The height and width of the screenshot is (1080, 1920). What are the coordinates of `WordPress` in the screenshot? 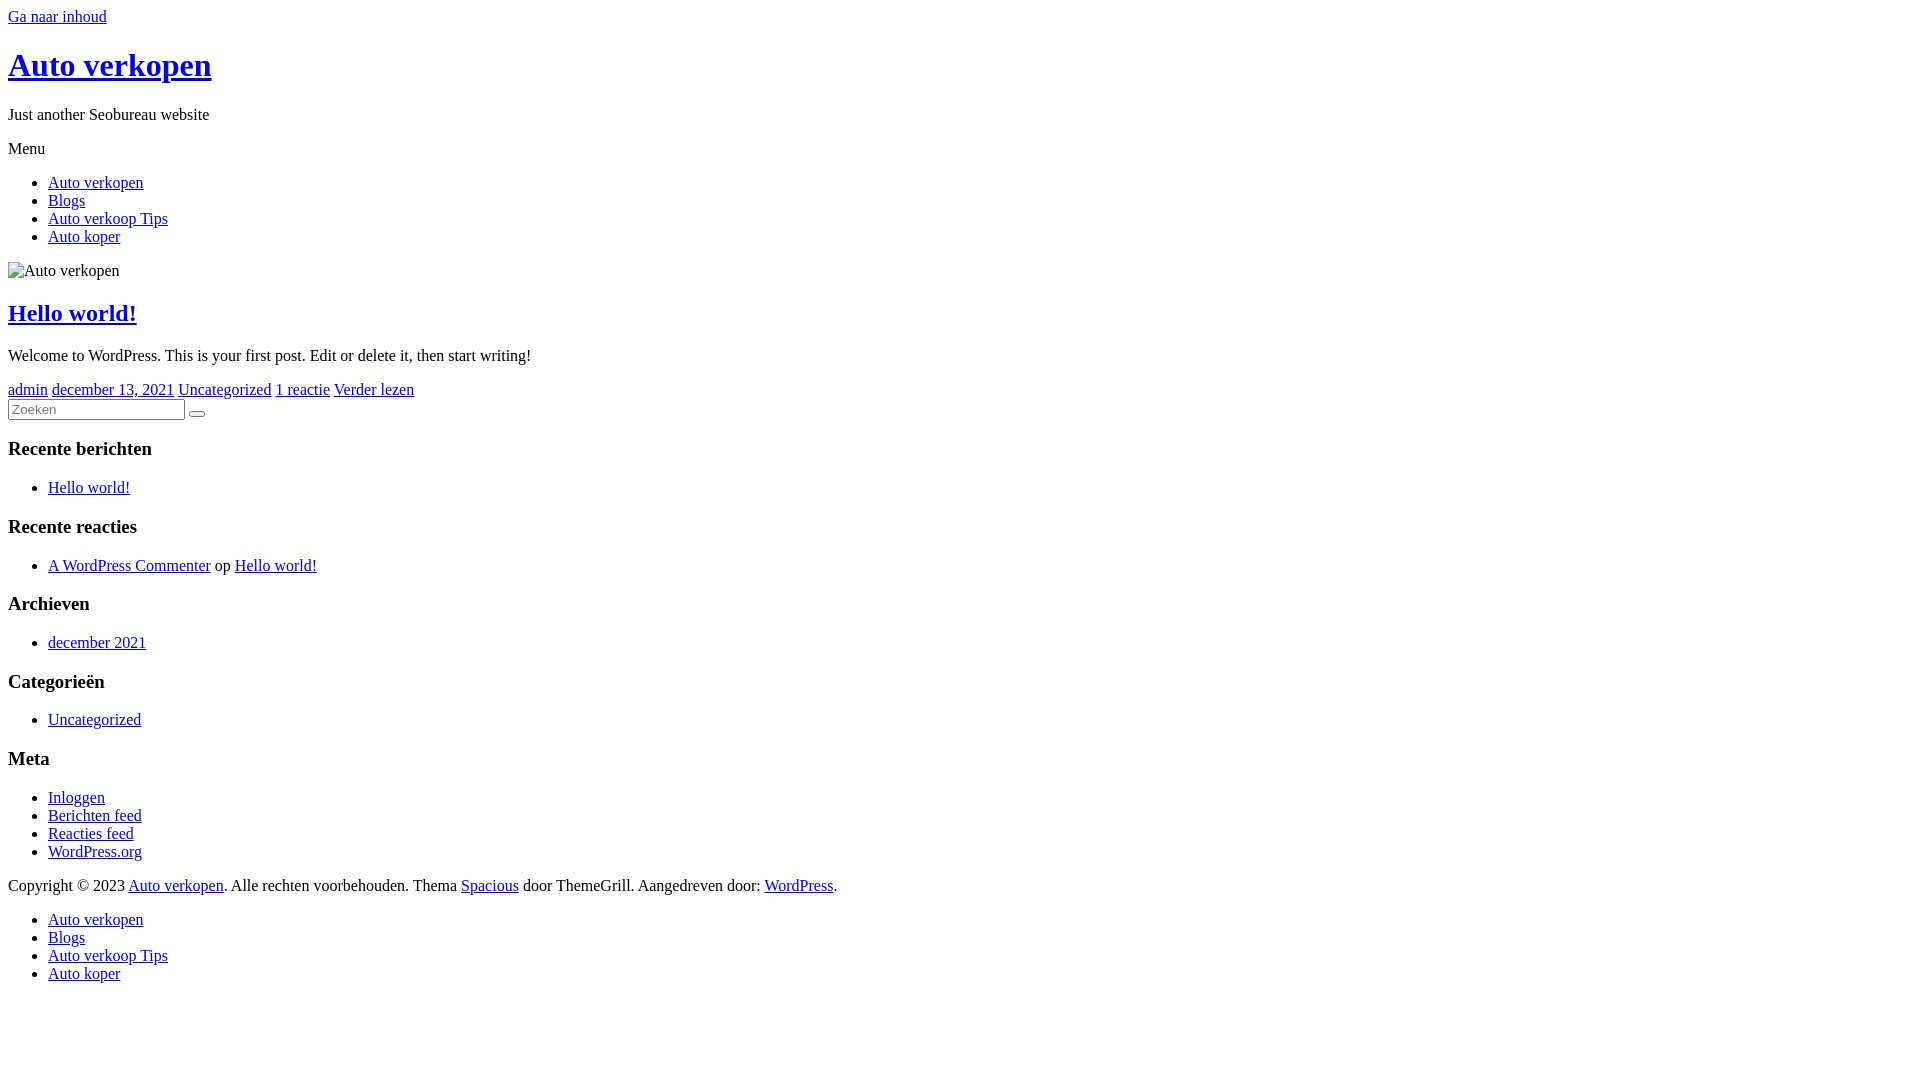 It's located at (798, 885).